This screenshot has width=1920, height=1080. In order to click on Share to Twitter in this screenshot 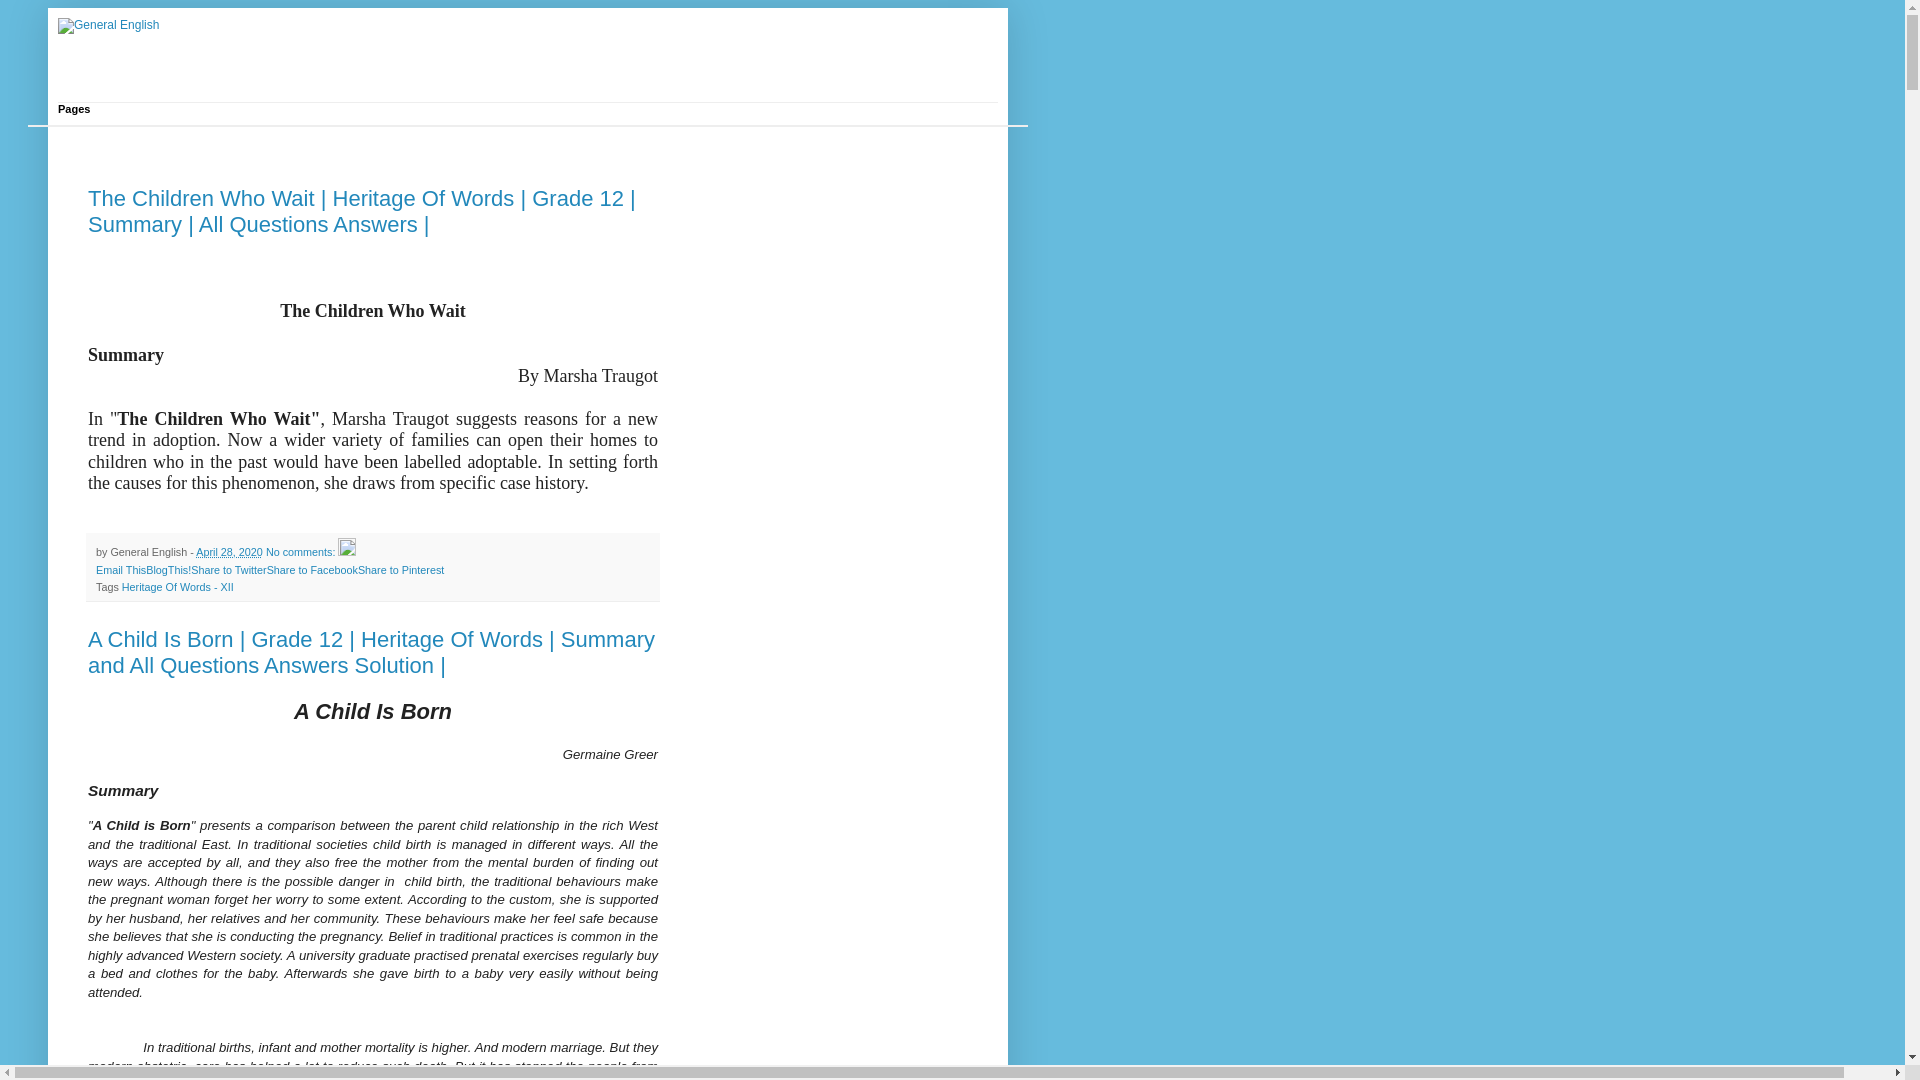, I will do `click(228, 569)`.